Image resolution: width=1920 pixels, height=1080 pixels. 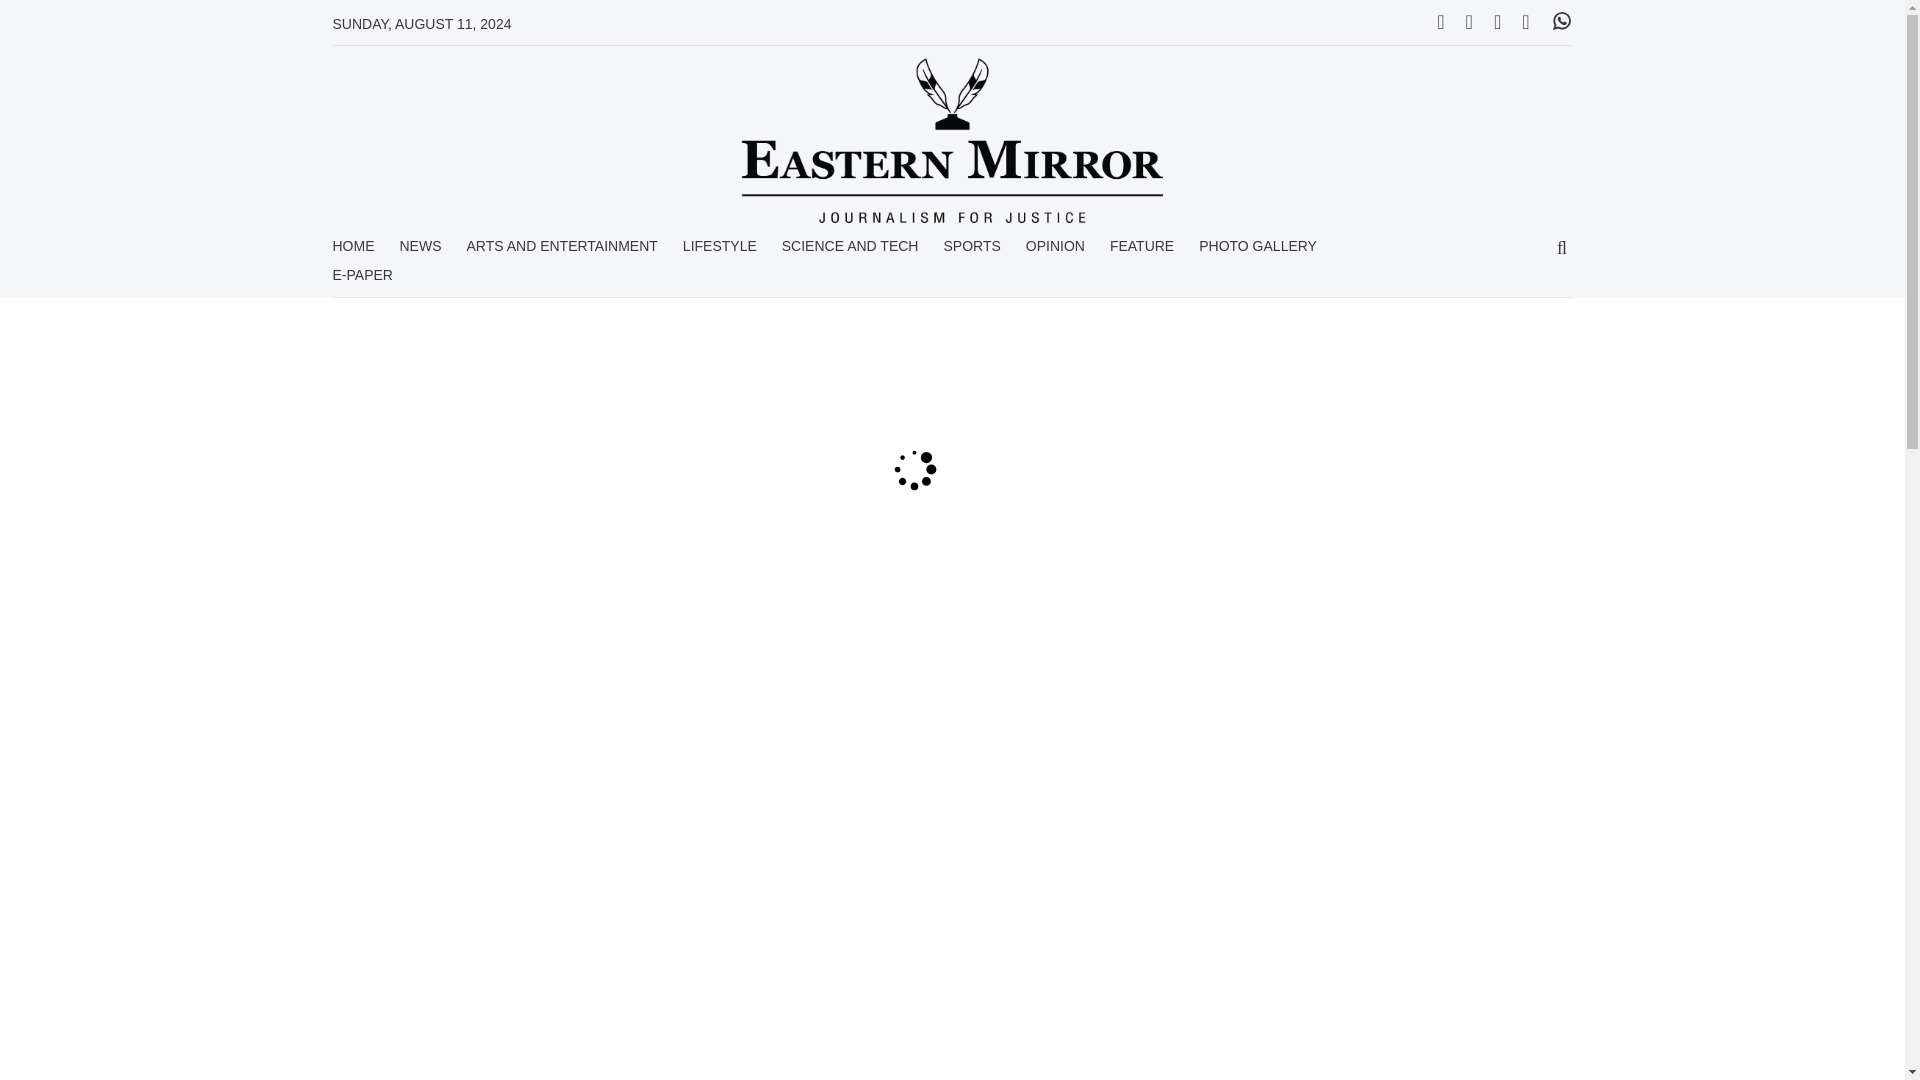 I want to click on LIFESTYLE, so click(x=720, y=252).